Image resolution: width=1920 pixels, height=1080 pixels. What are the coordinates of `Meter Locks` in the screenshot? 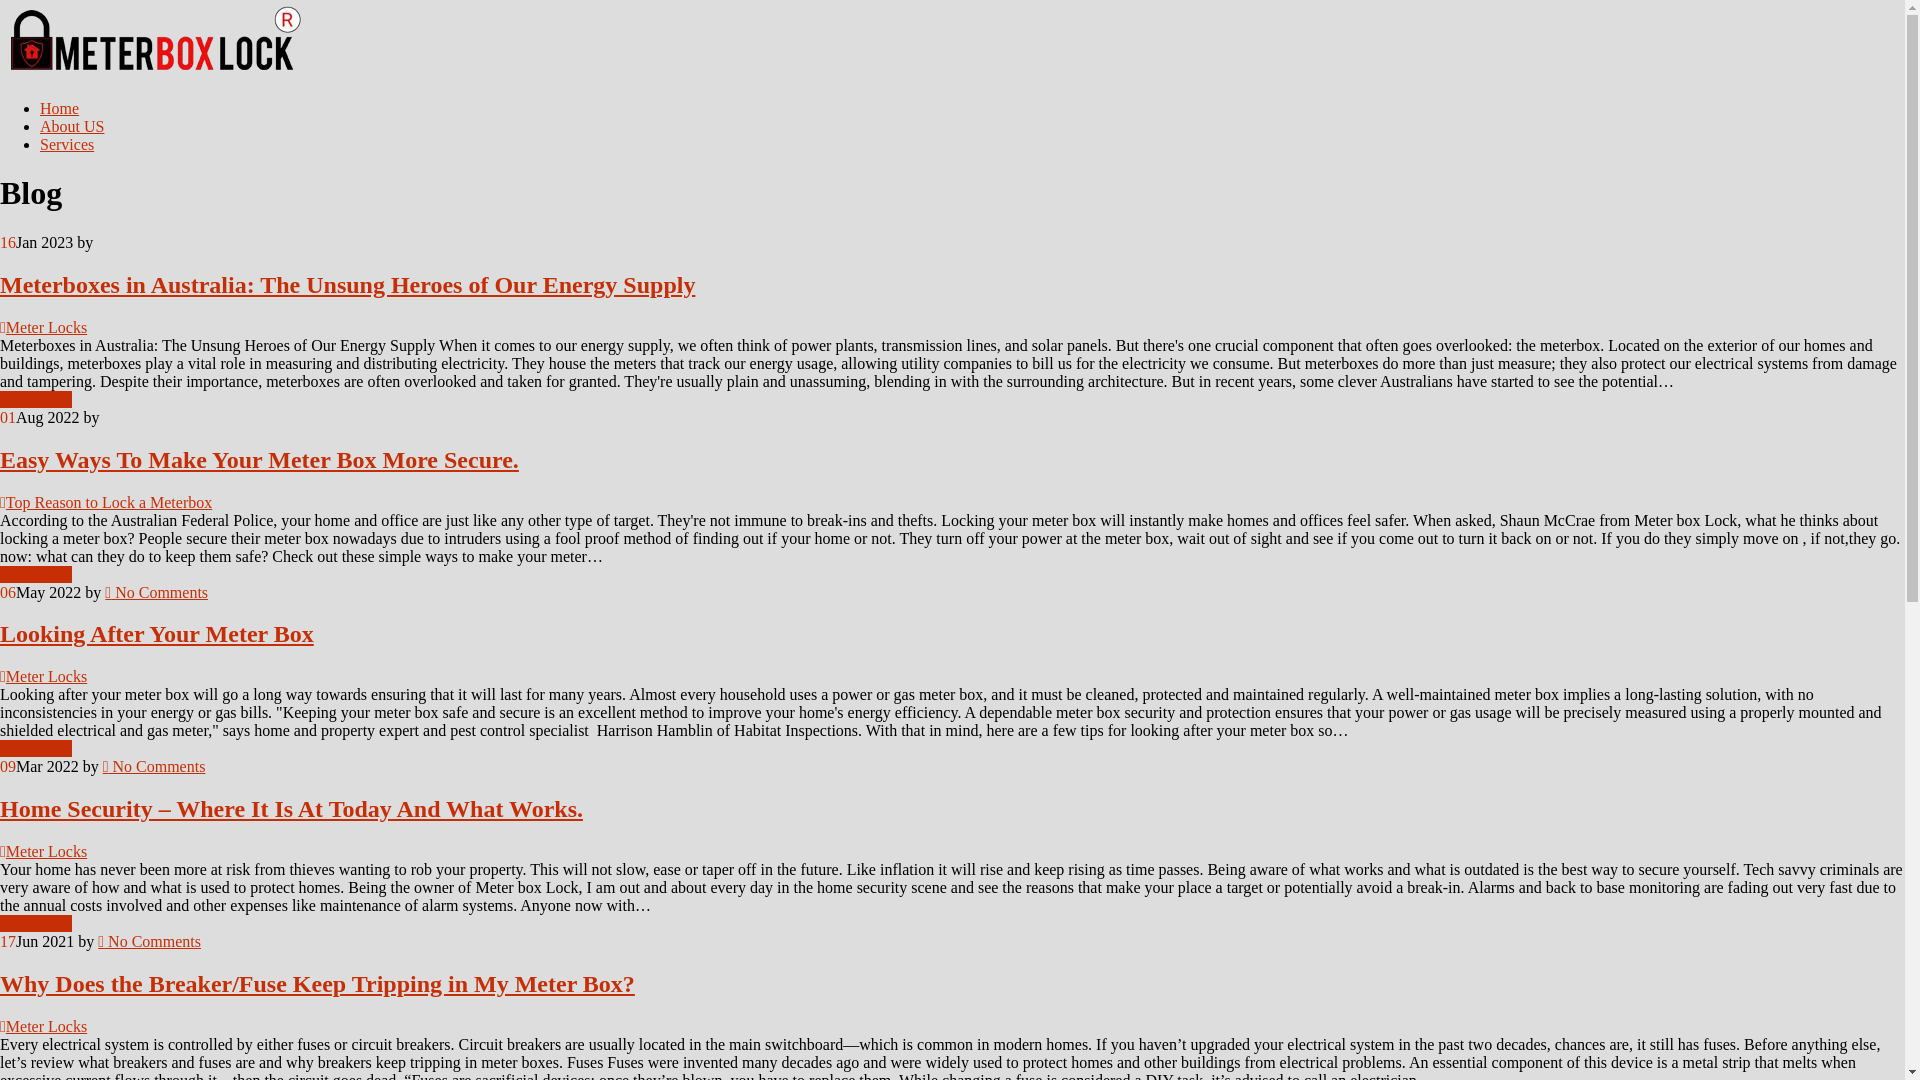 It's located at (46, 1026).